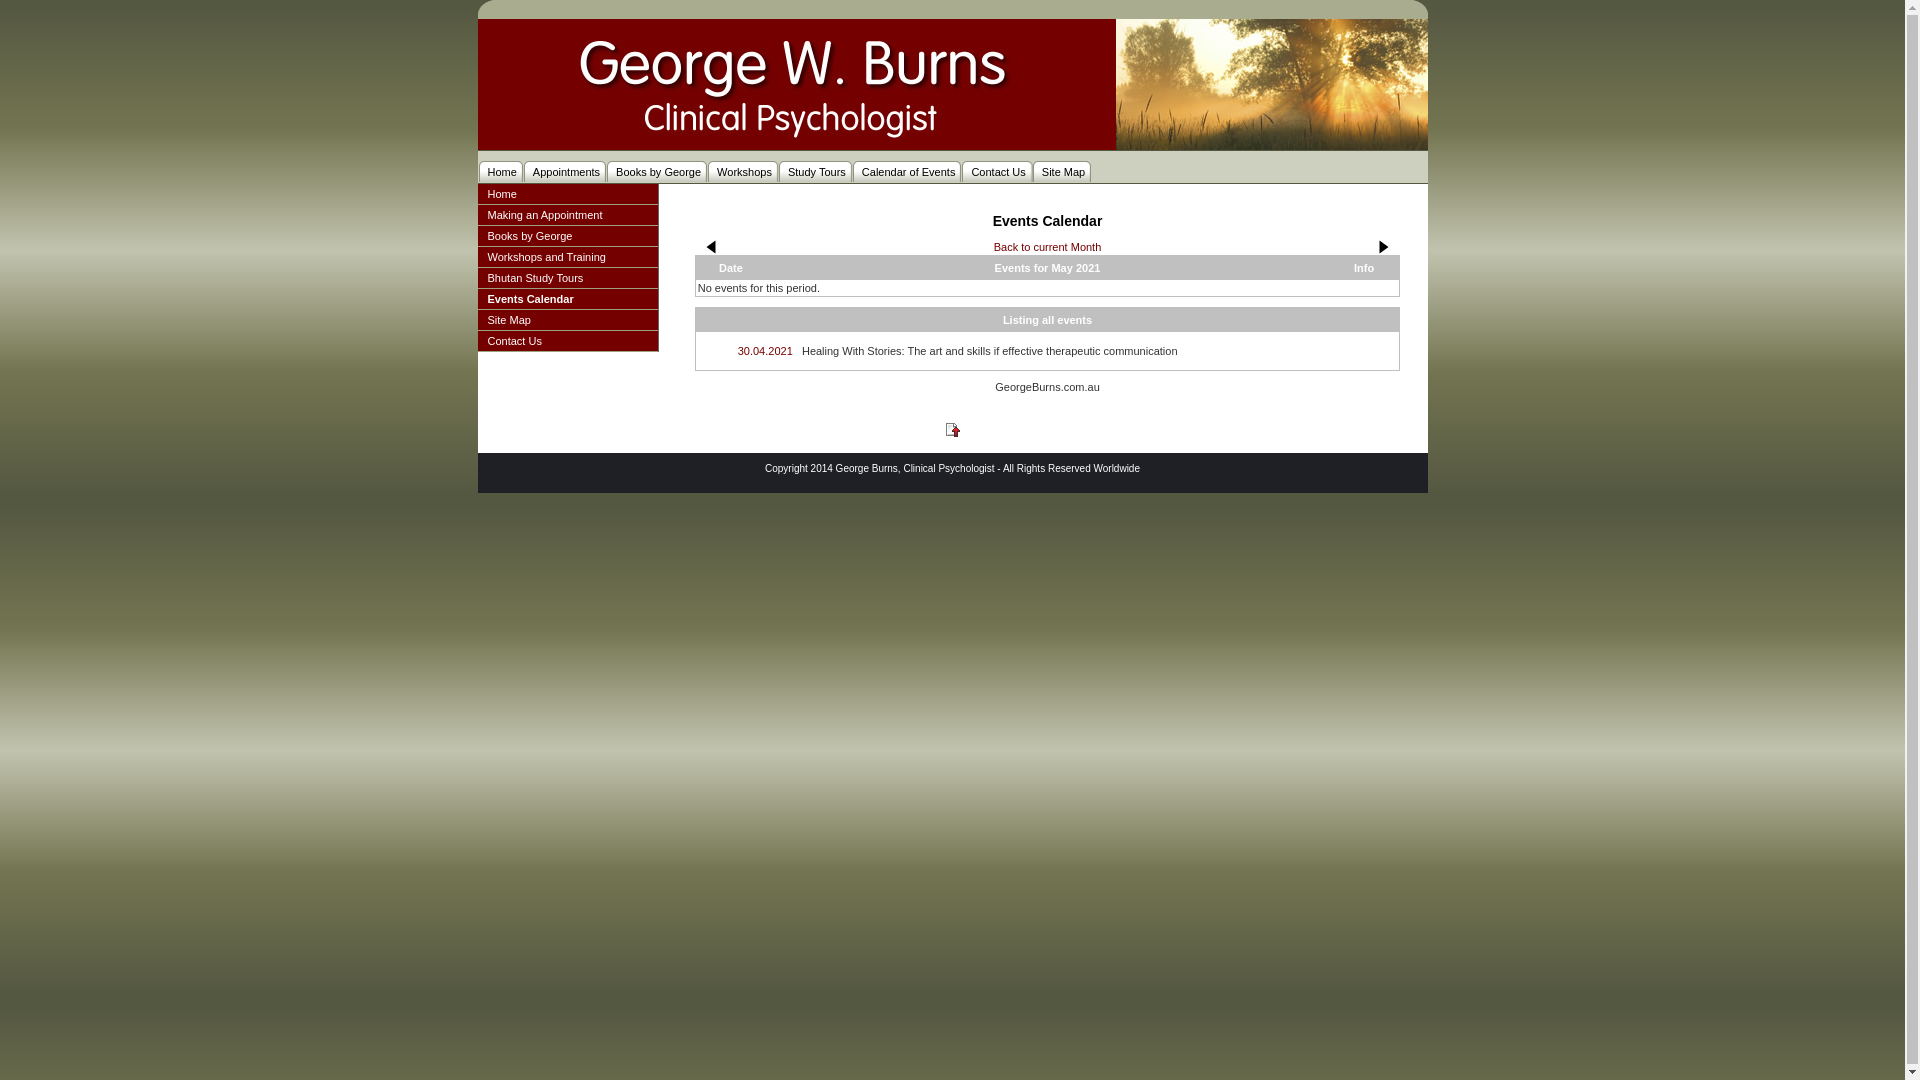  I want to click on Site Map, so click(568, 320).